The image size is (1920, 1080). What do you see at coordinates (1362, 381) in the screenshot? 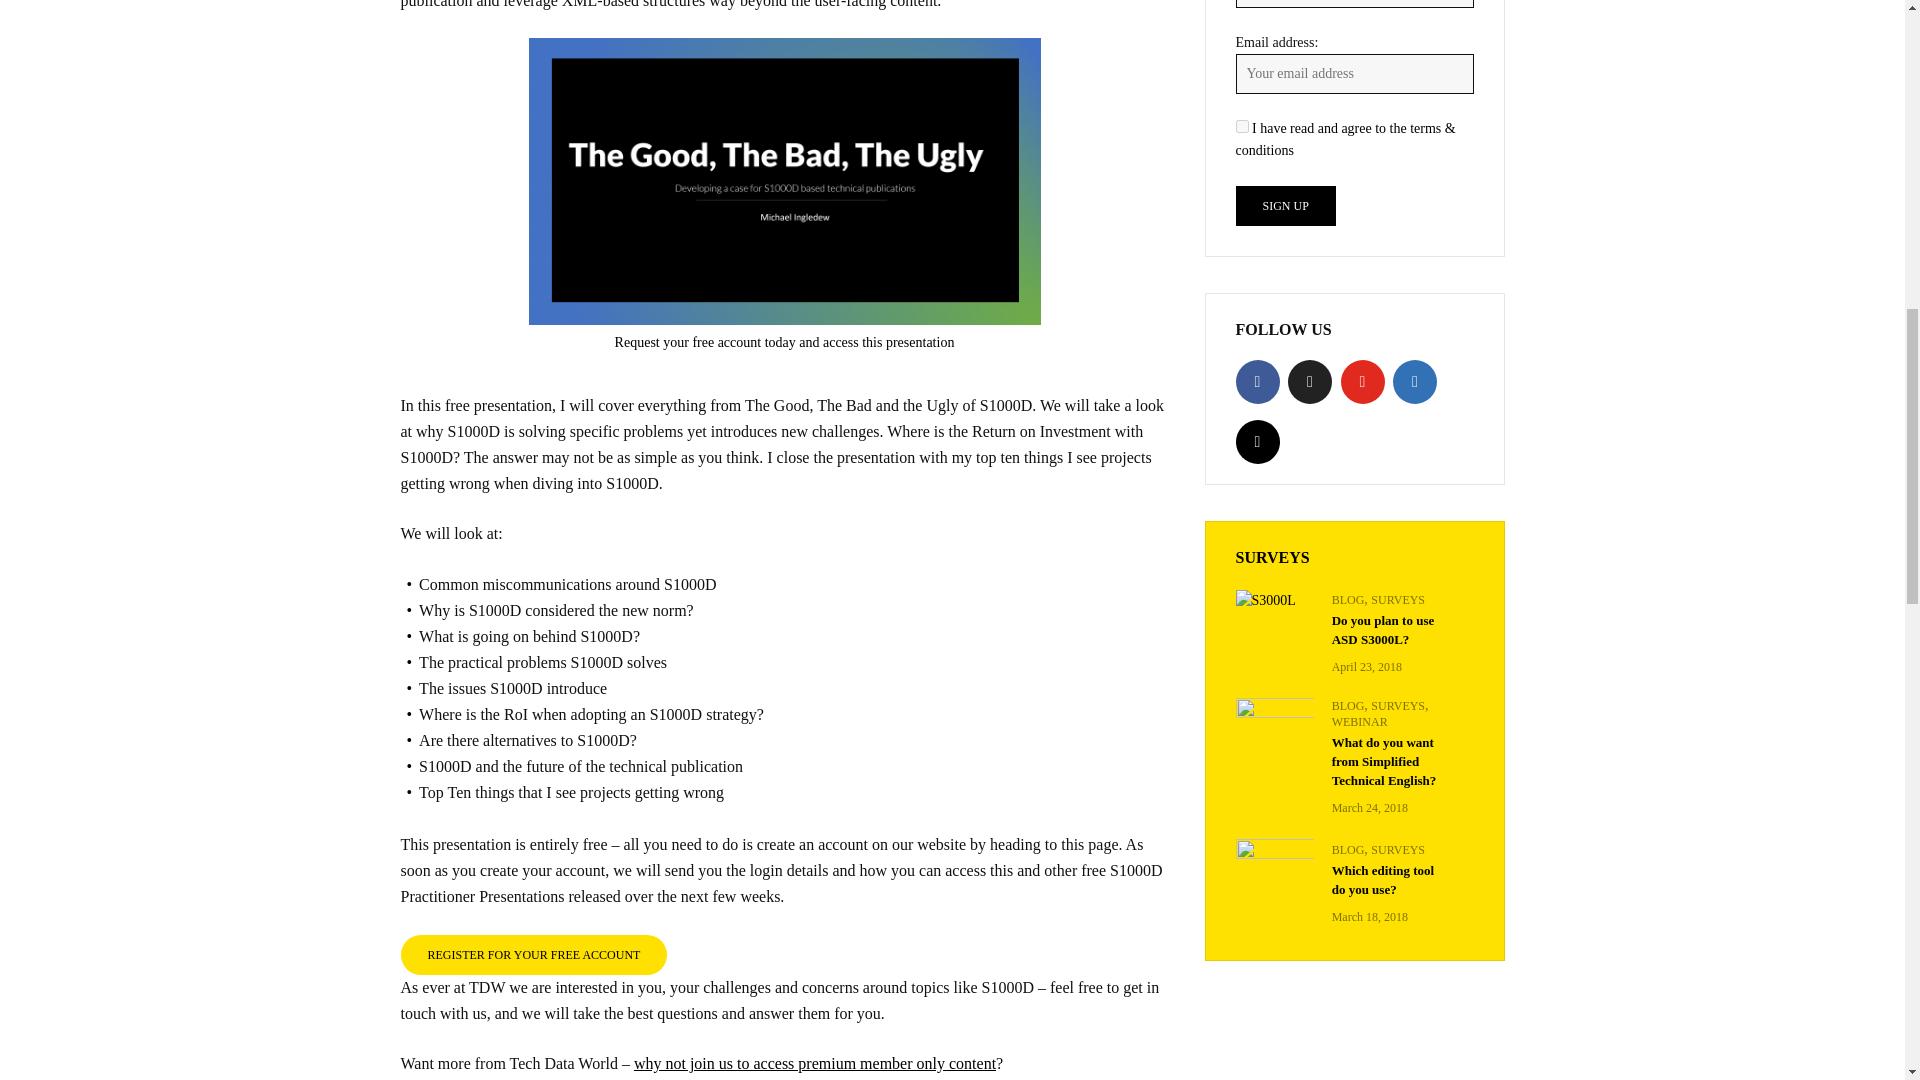
I see `YouTube` at bounding box center [1362, 381].